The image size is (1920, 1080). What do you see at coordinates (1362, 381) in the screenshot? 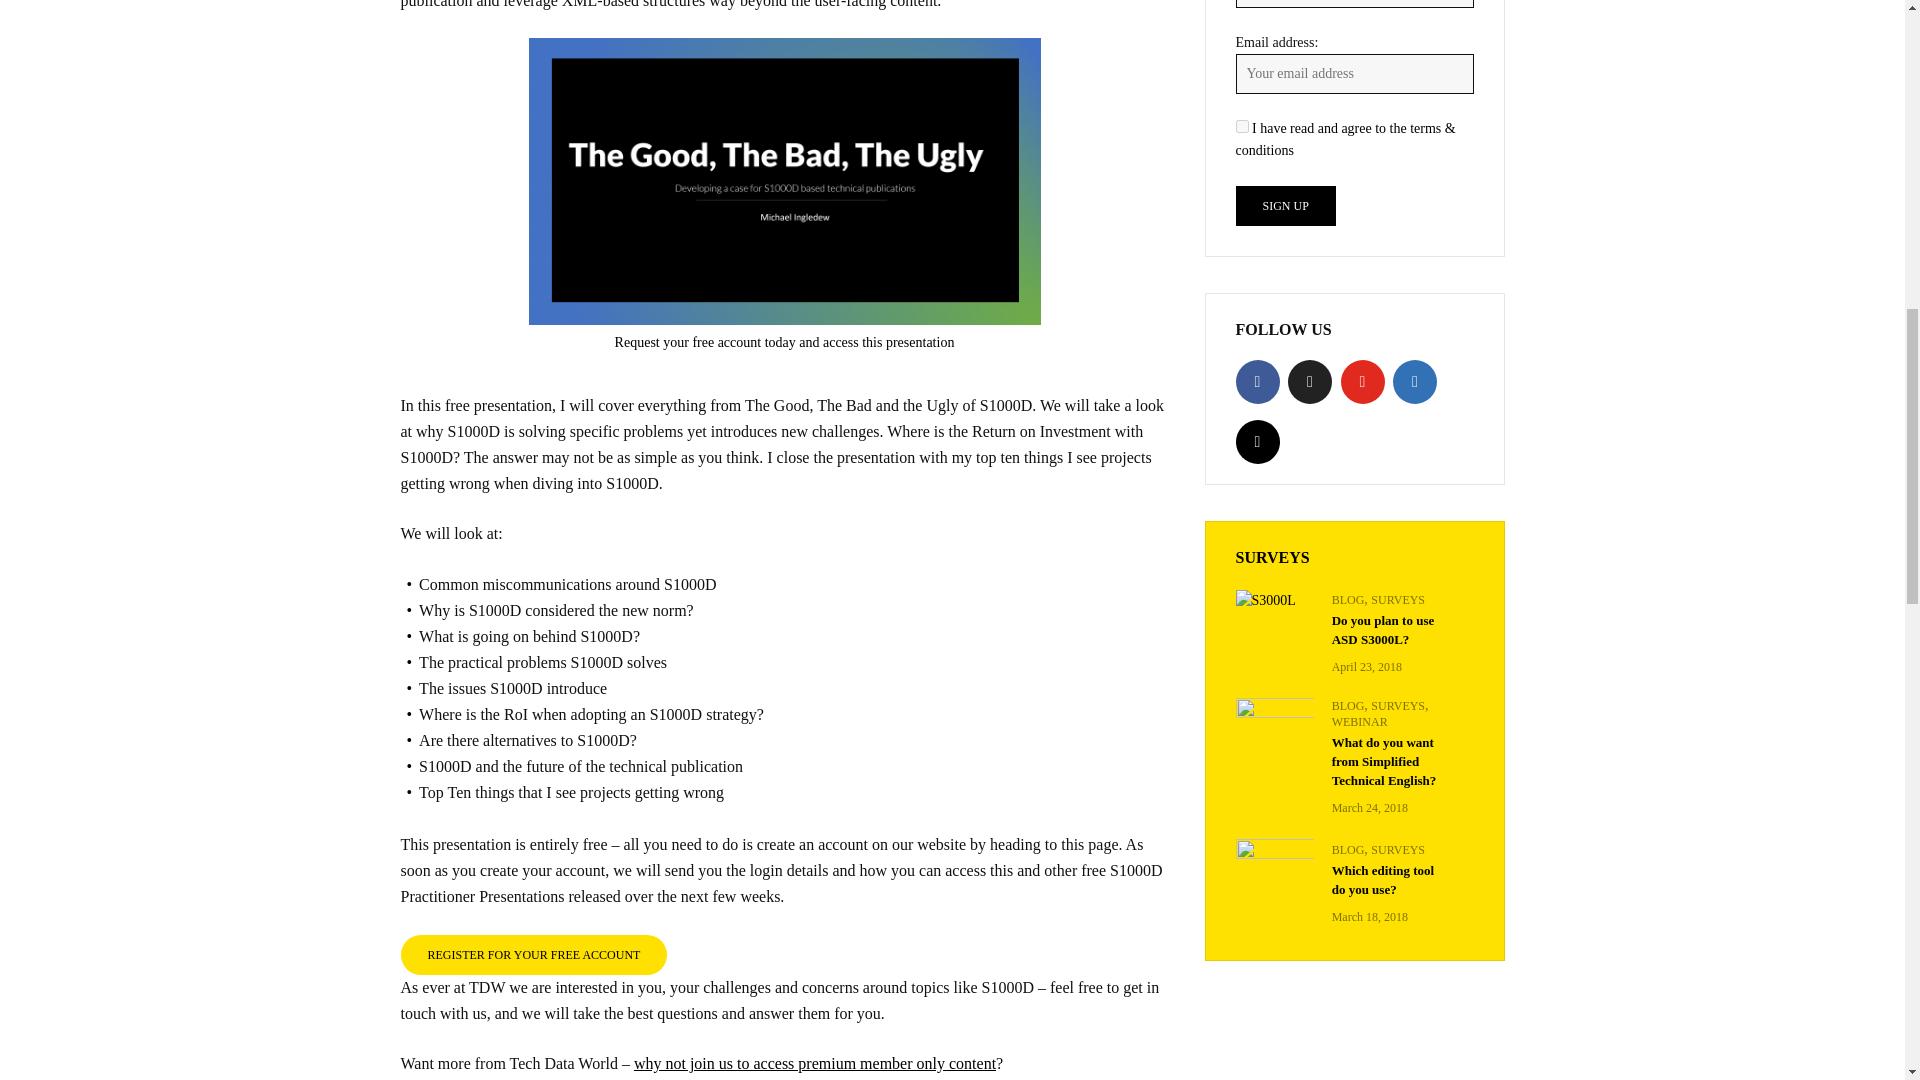
I see `YouTube` at bounding box center [1362, 381].